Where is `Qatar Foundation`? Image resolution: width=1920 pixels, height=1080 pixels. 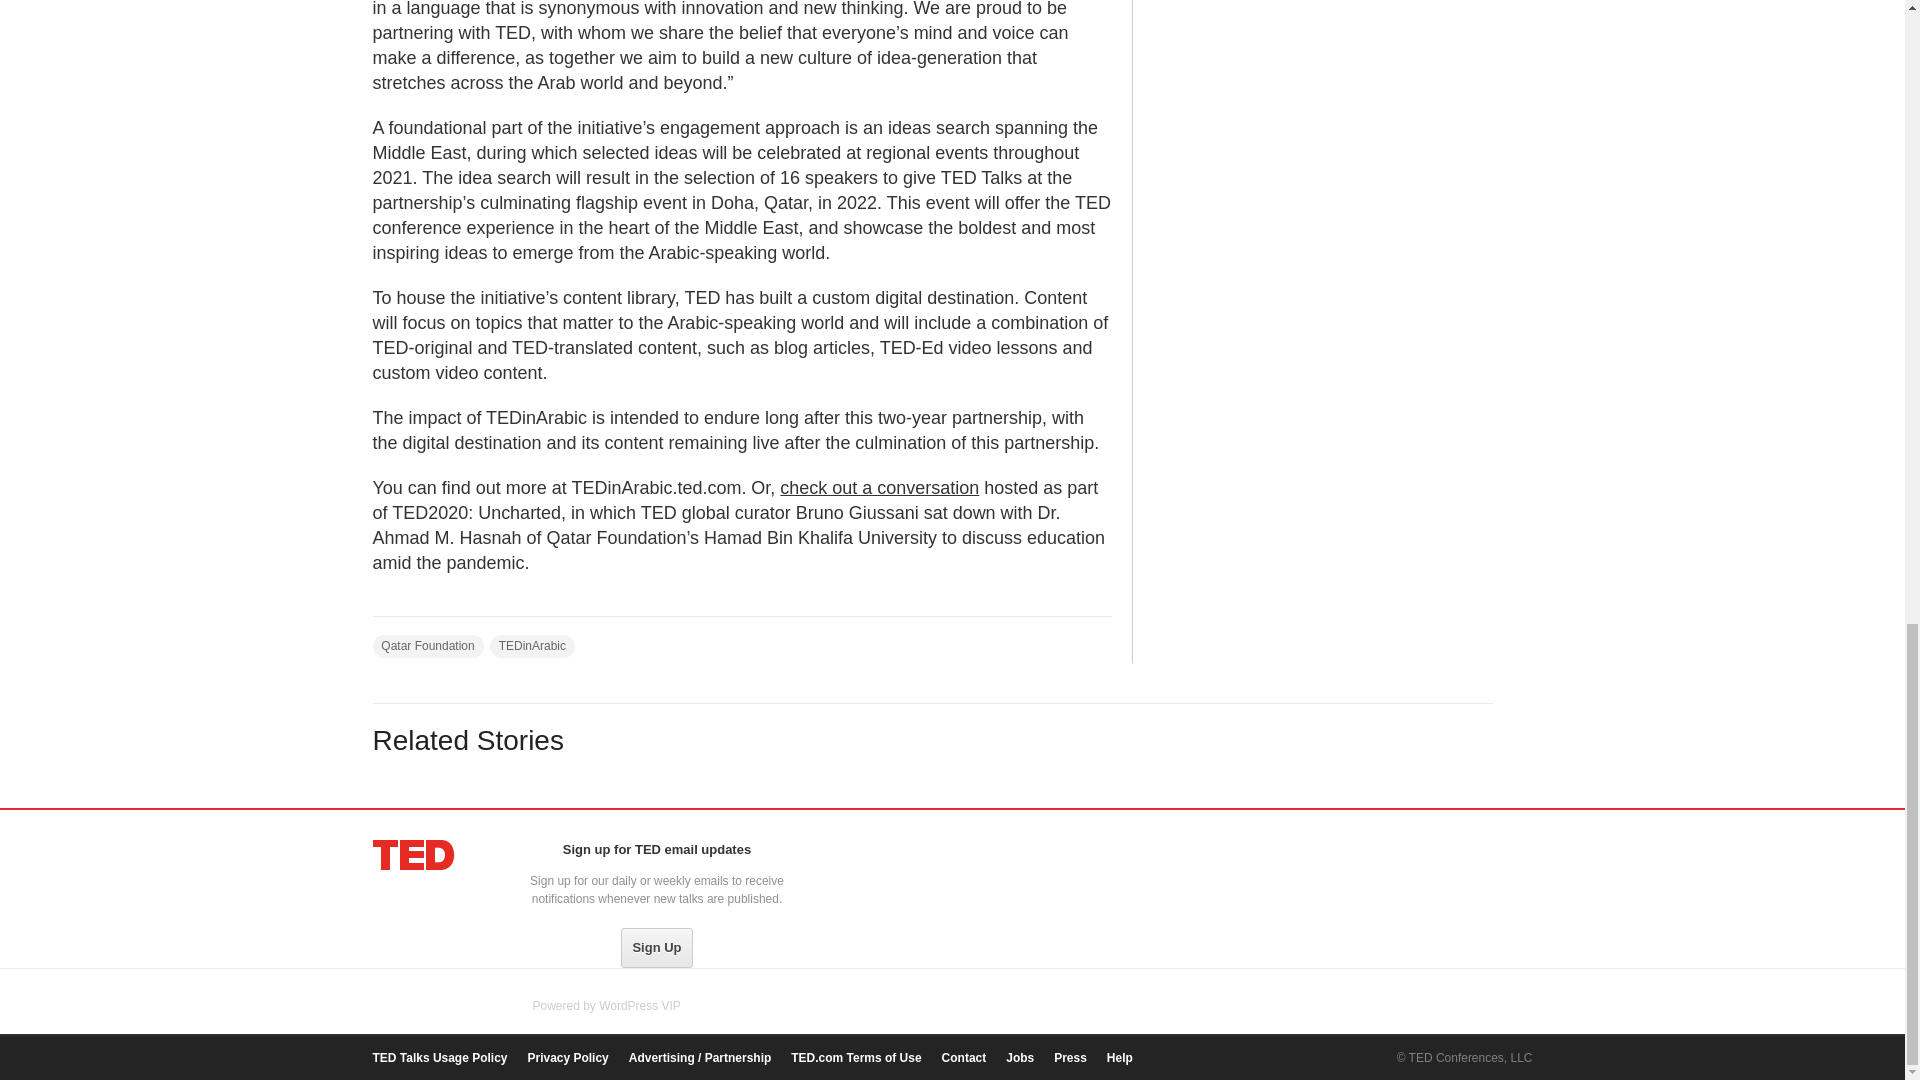 Qatar Foundation is located at coordinates (428, 646).